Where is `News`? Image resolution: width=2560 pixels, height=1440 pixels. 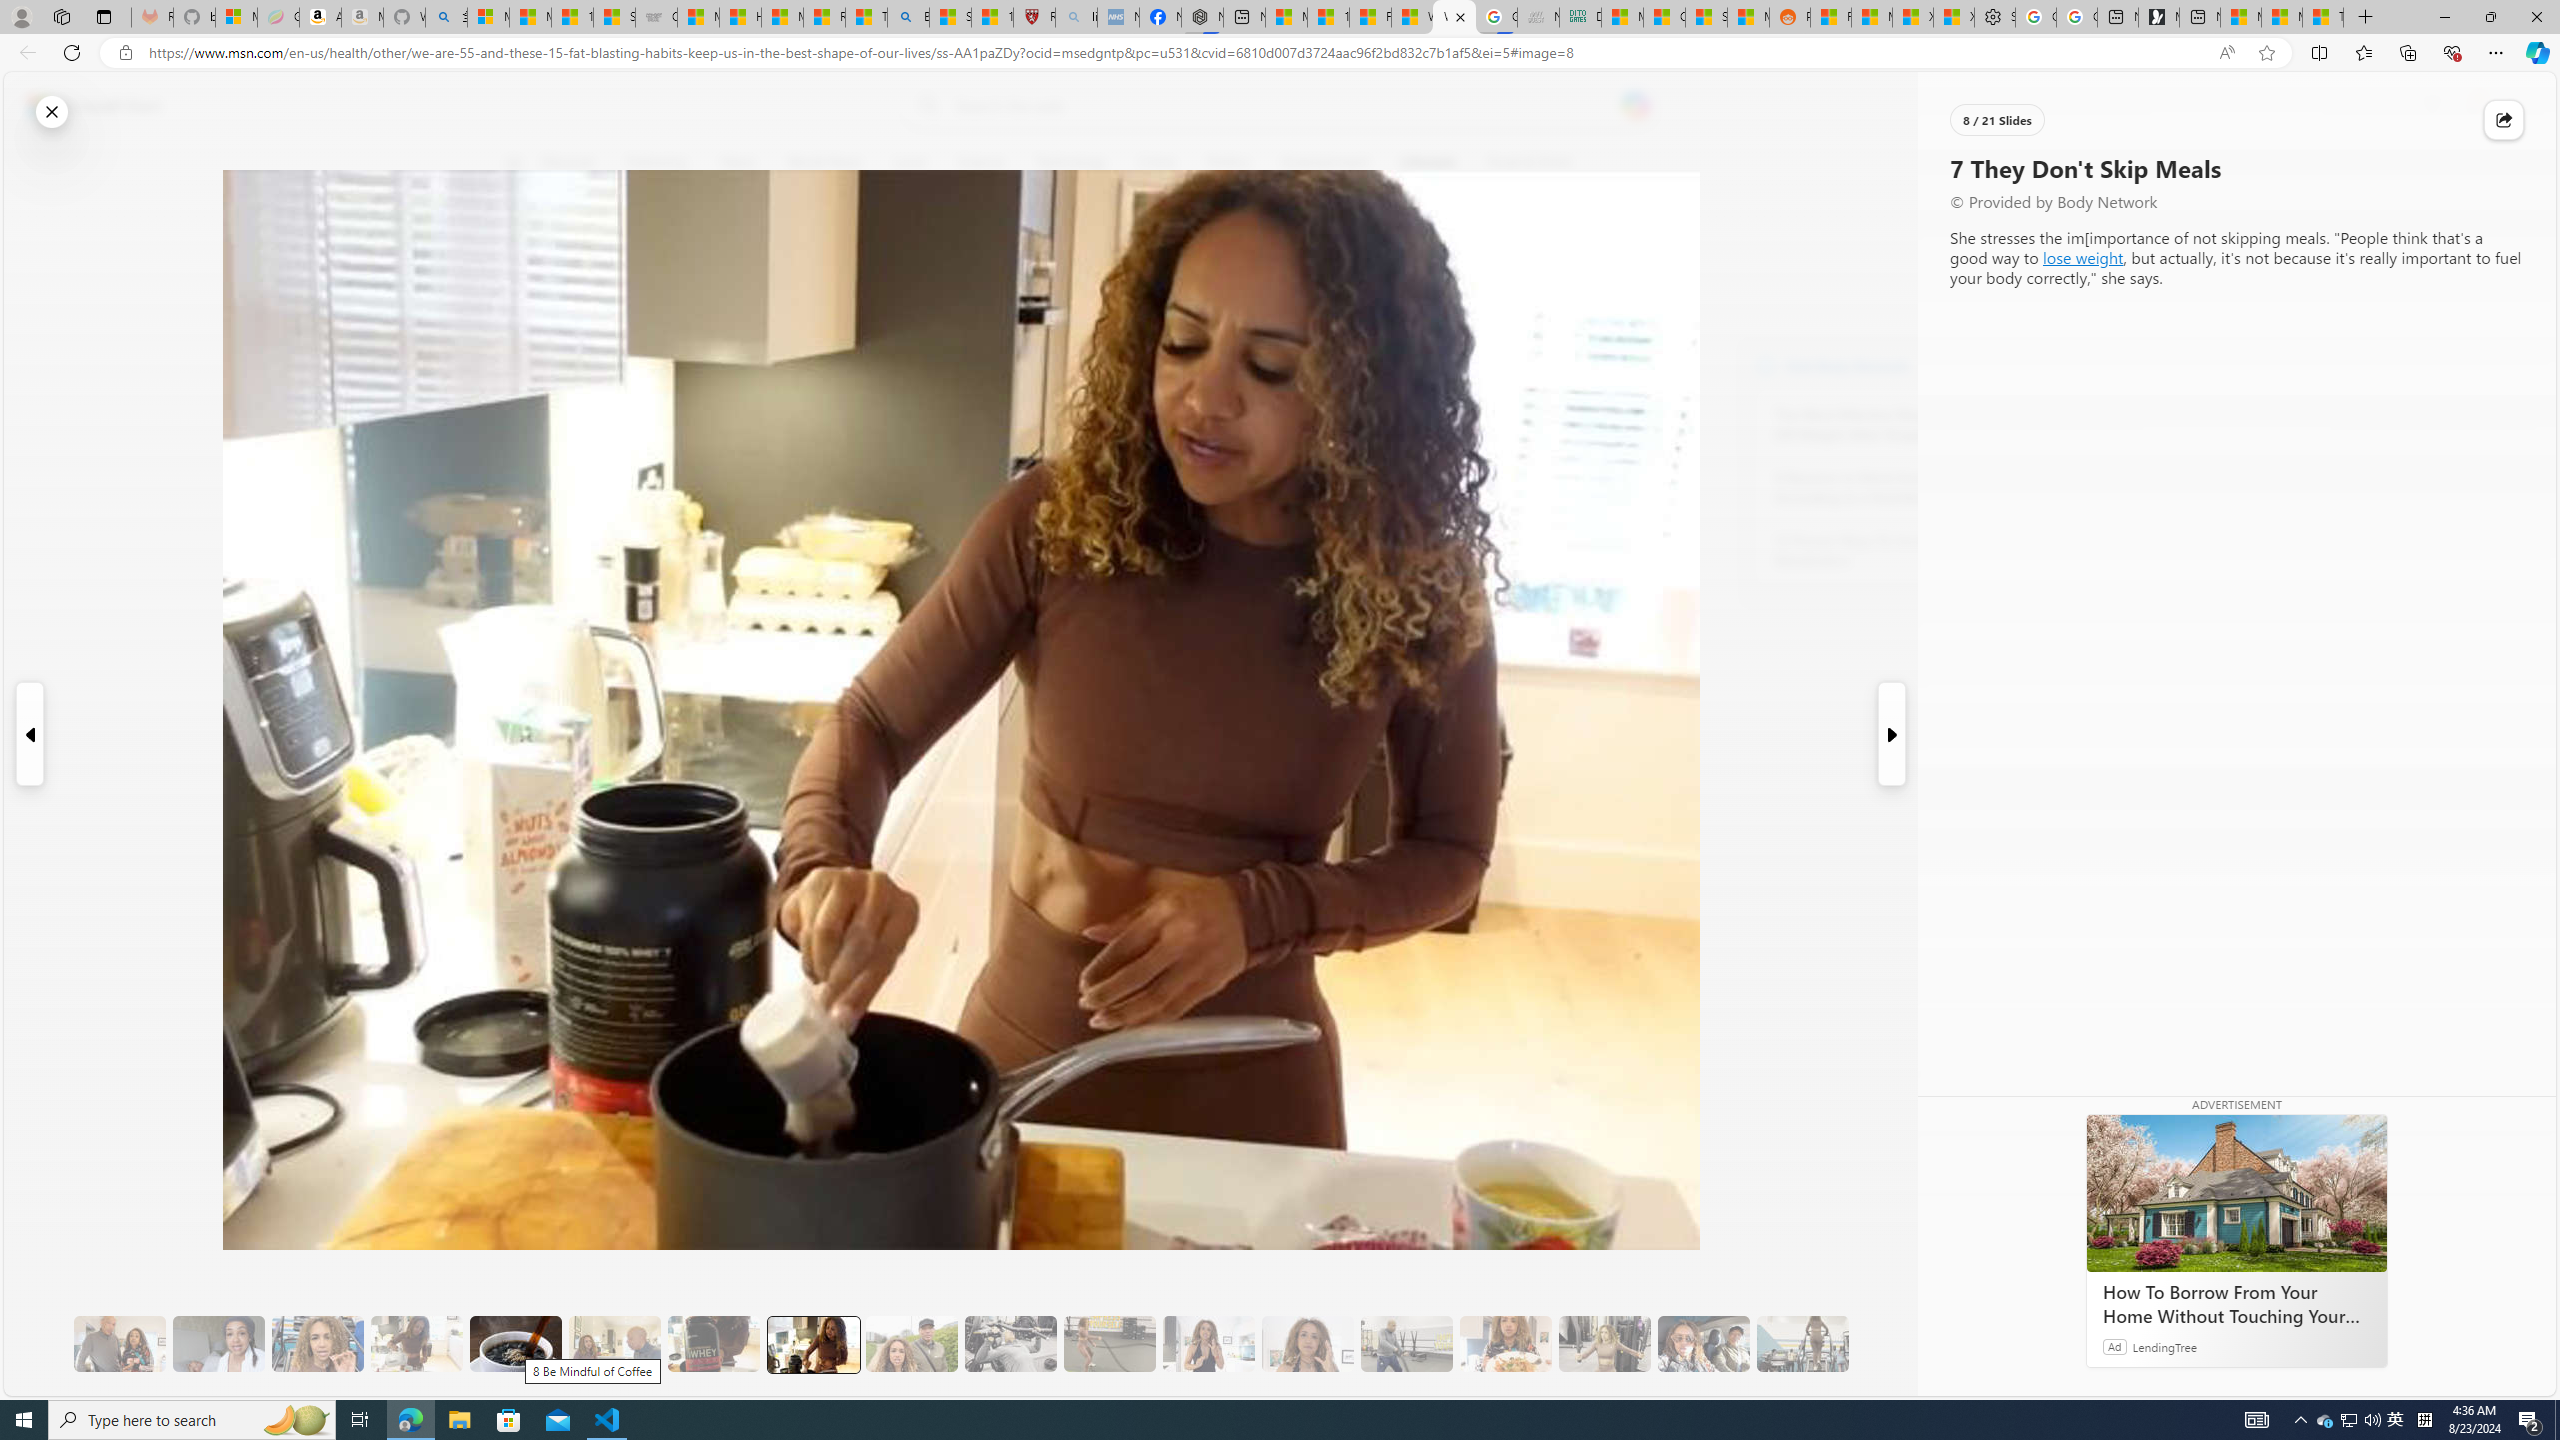
News is located at coordinates (738, 163).